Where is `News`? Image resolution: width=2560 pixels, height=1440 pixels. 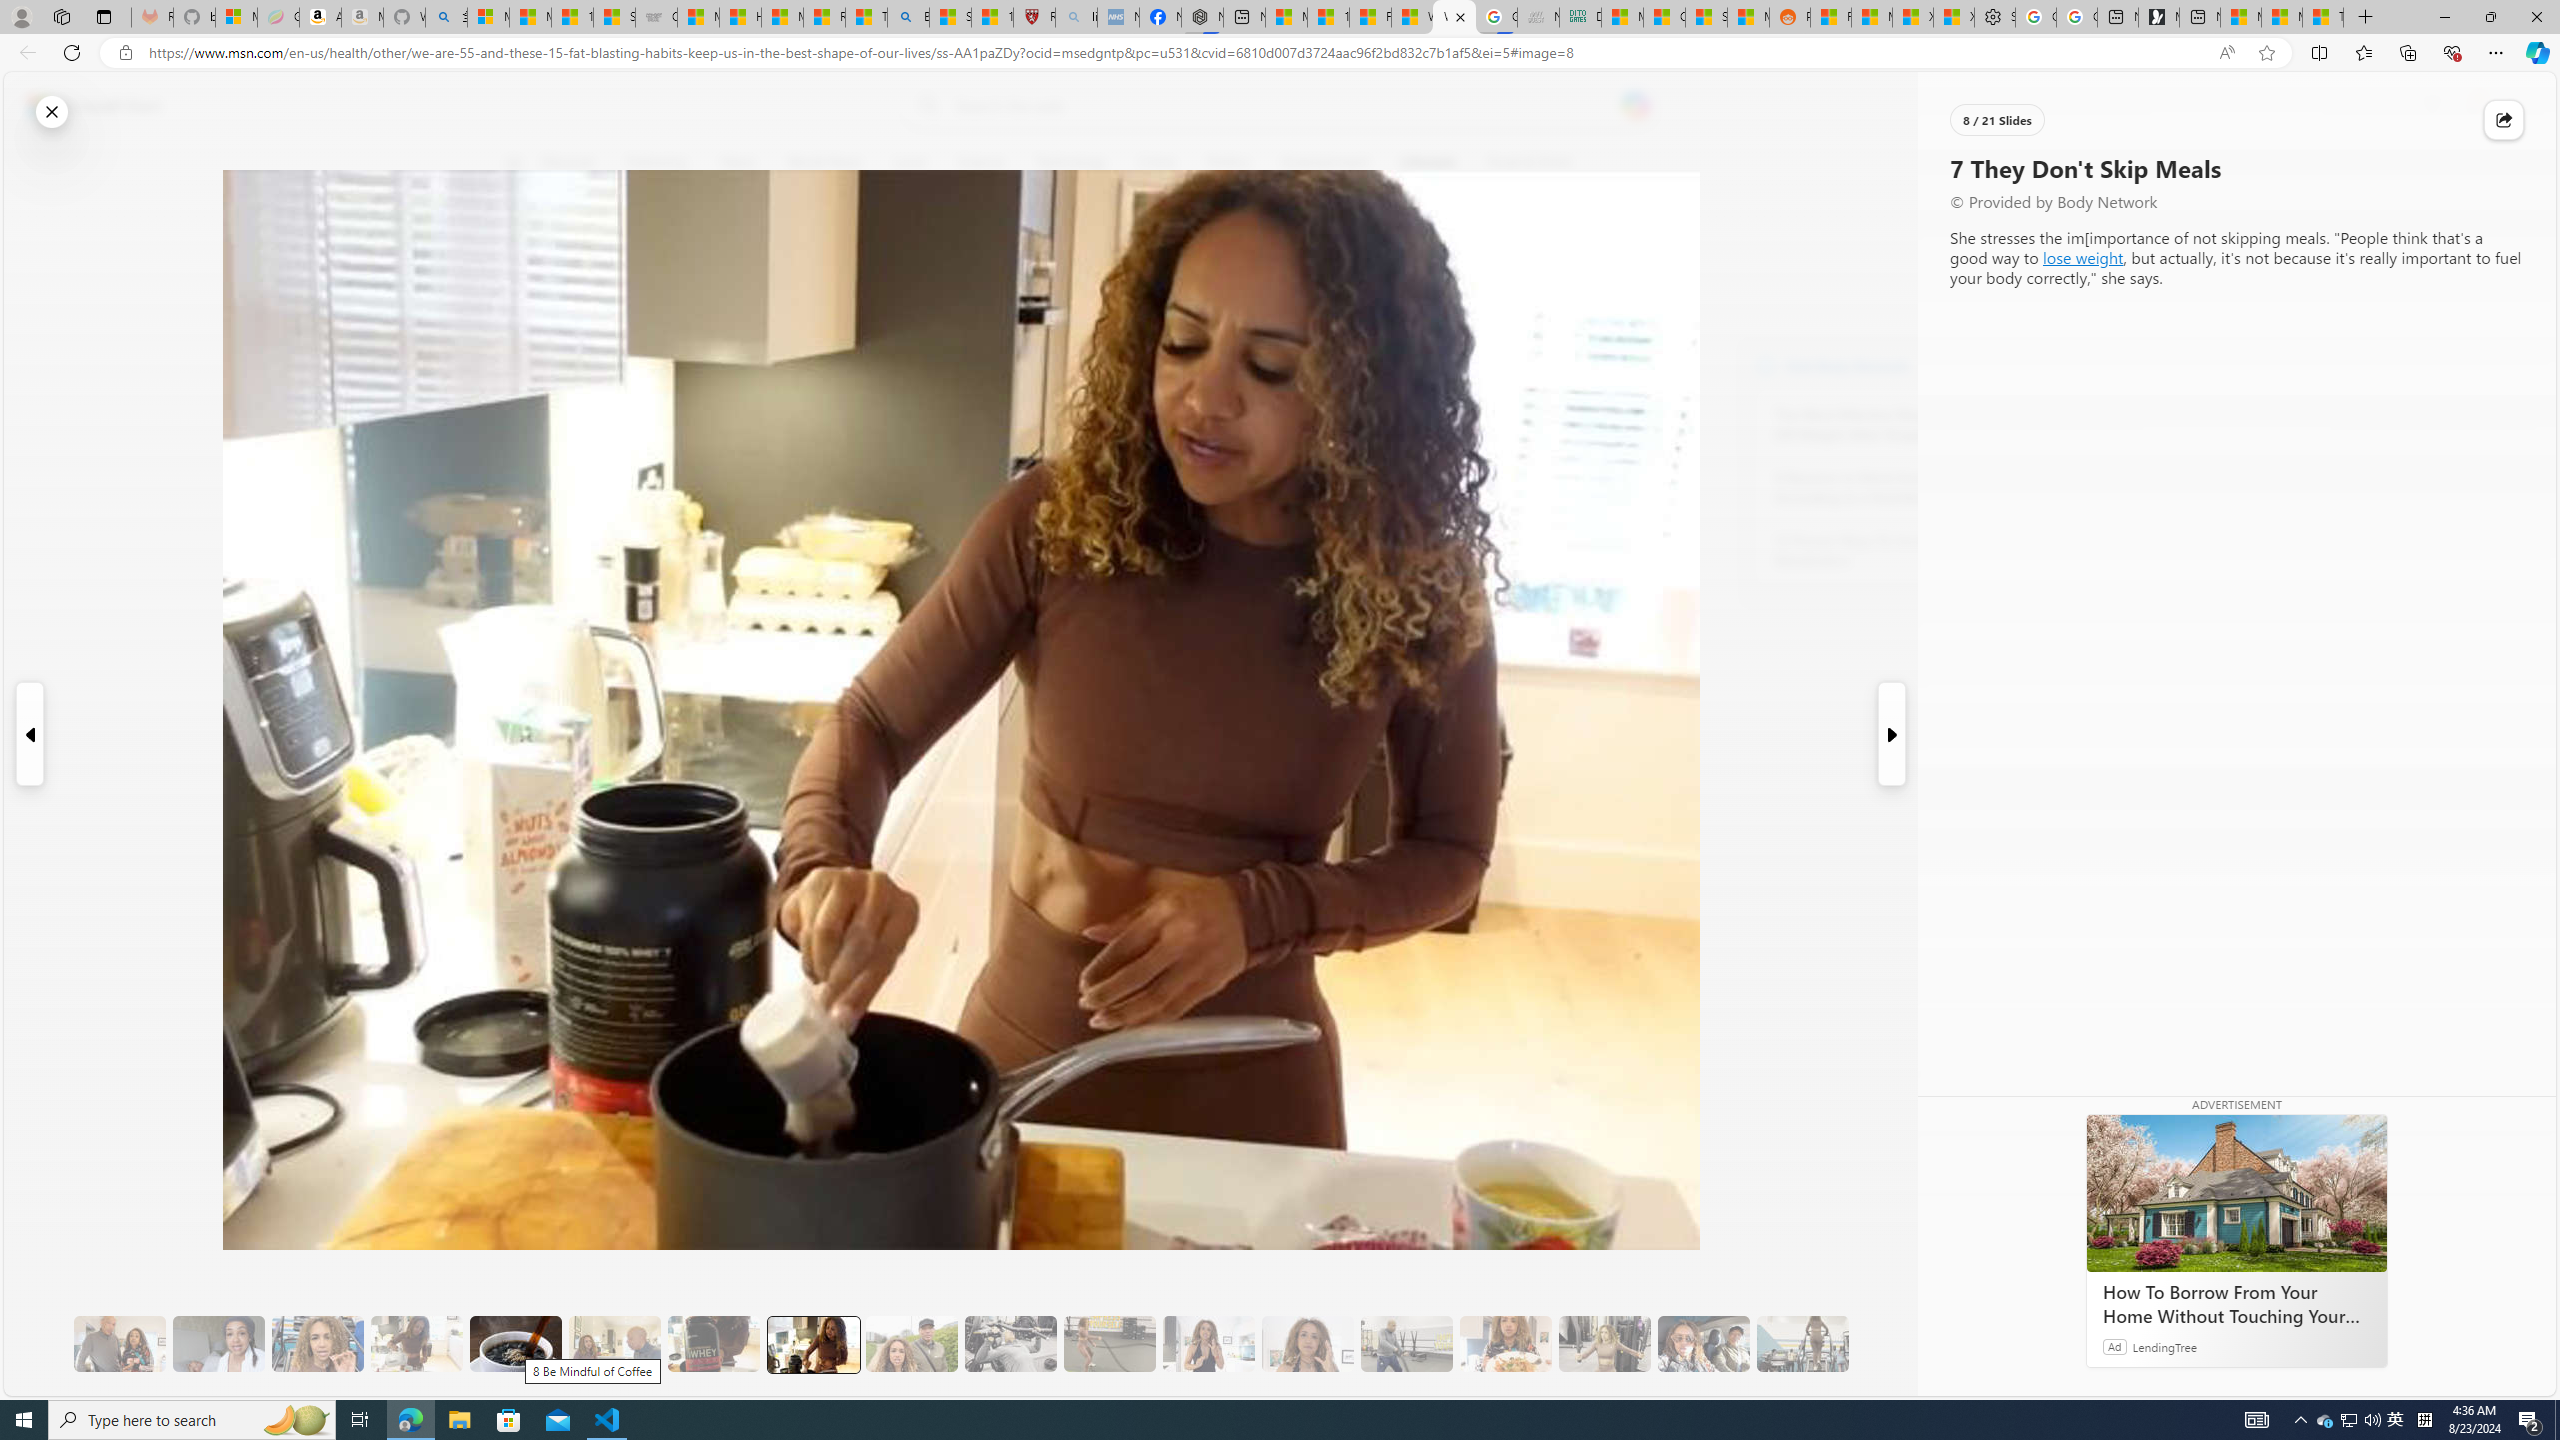
News is located at coordinates (738, 163).